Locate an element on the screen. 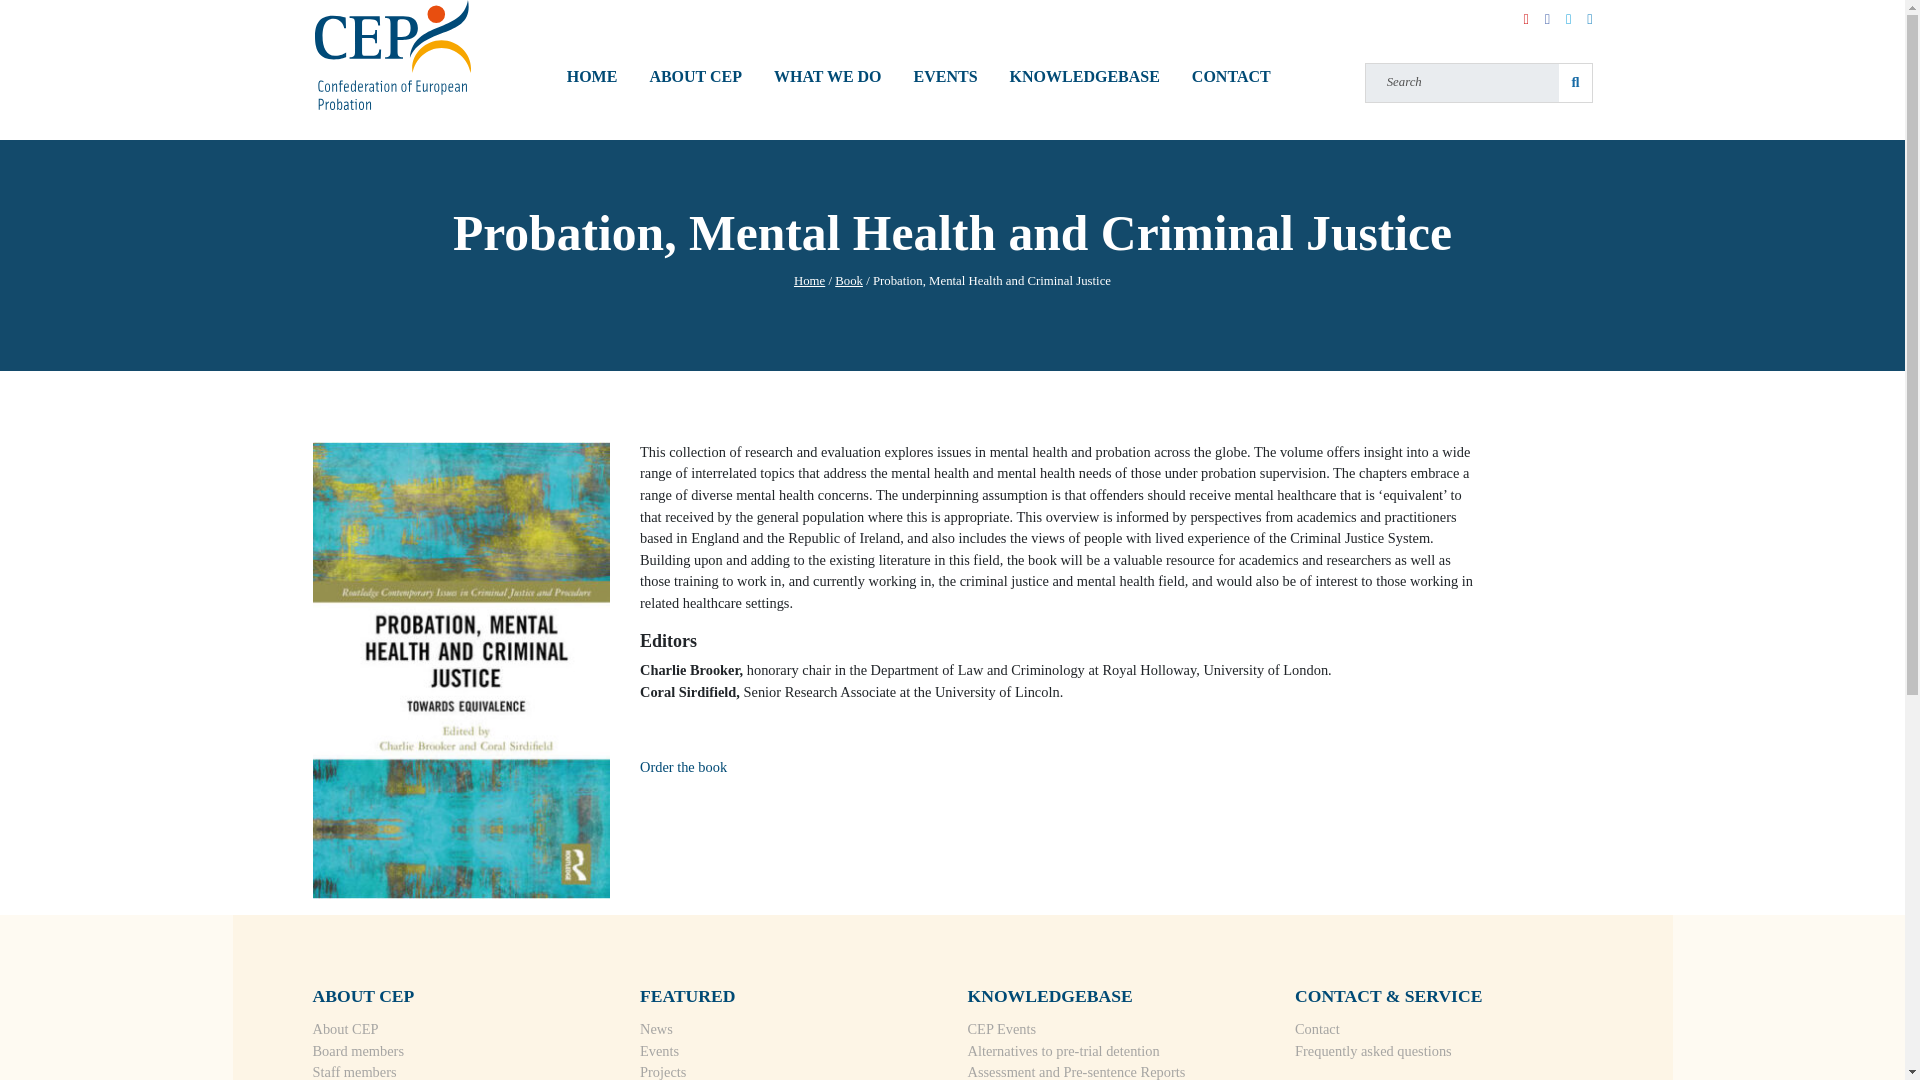  Staff members is located at coordinates (353, 1072).